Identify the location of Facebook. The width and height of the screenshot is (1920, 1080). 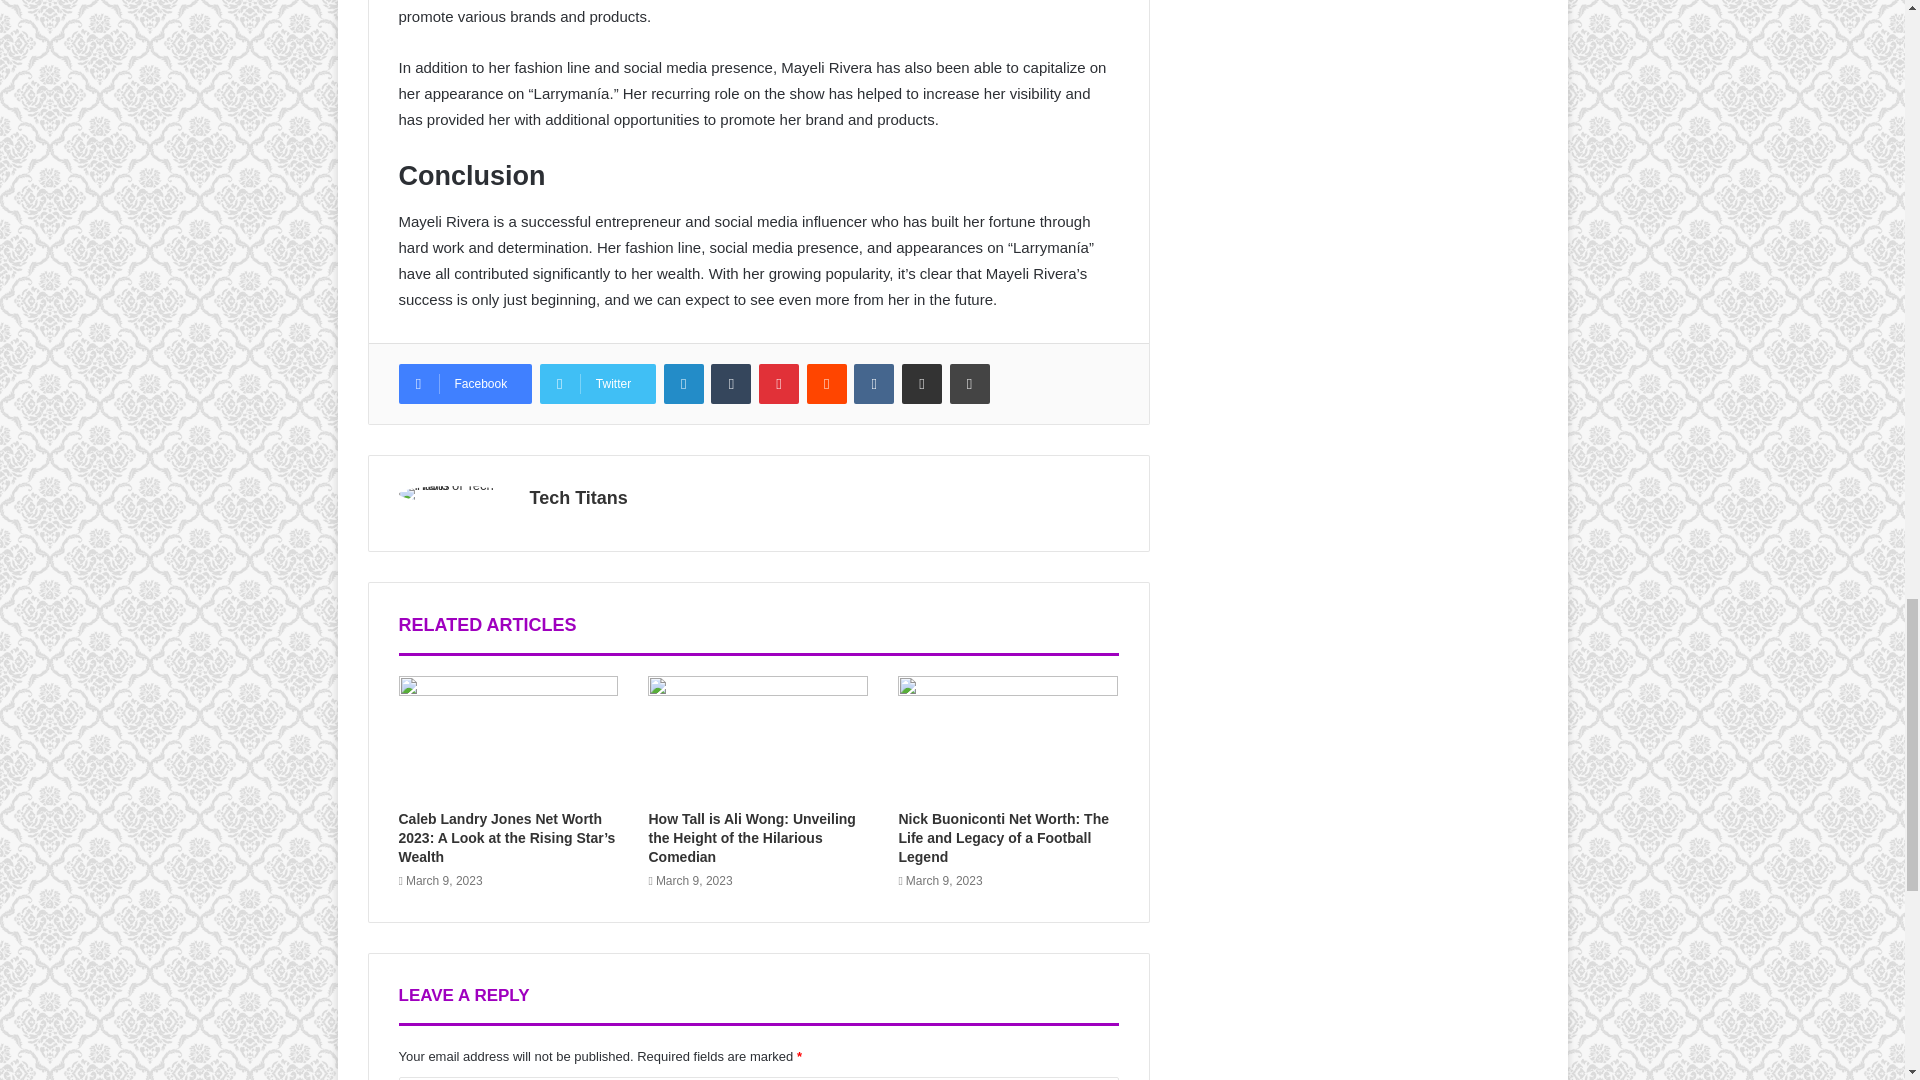
(464, 383).